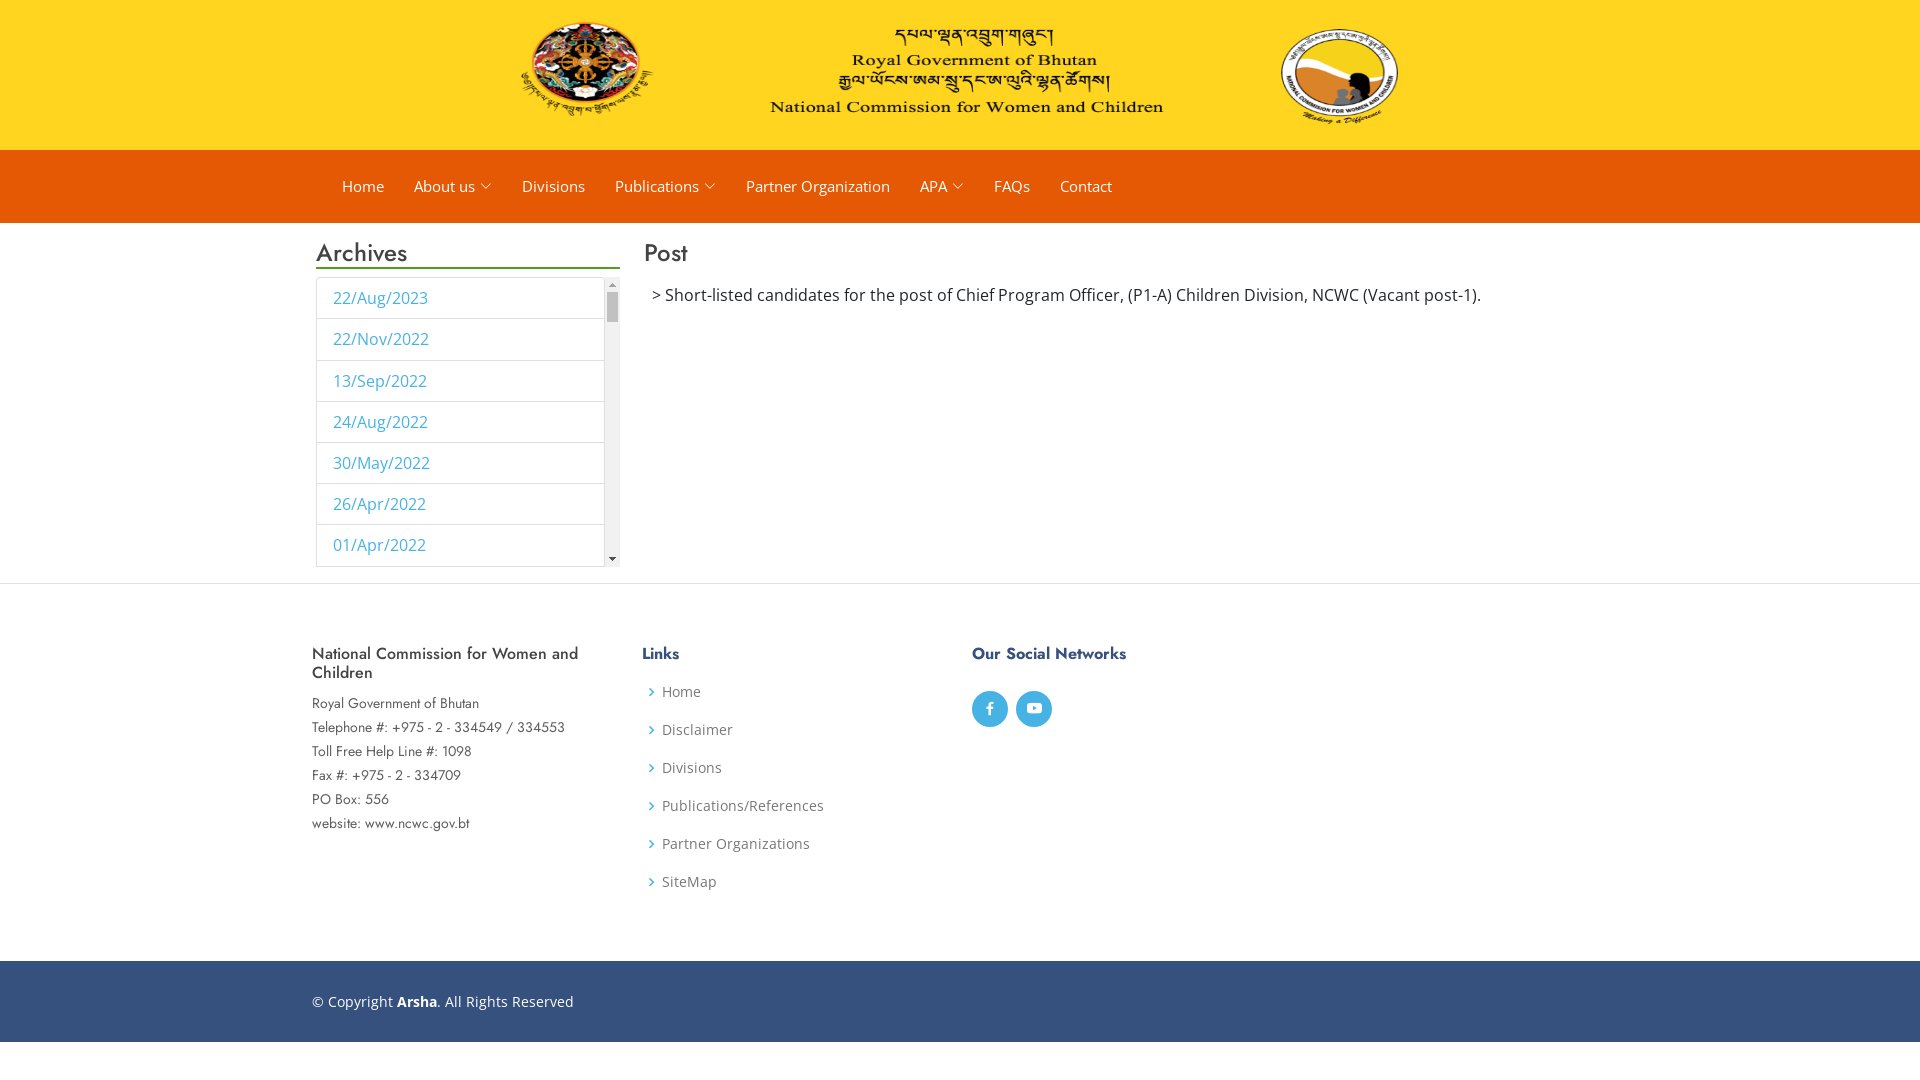  What do you see at coordinates (997, 186) in the screenshot?
I see `FAQs` at bounding box center [997, 186].